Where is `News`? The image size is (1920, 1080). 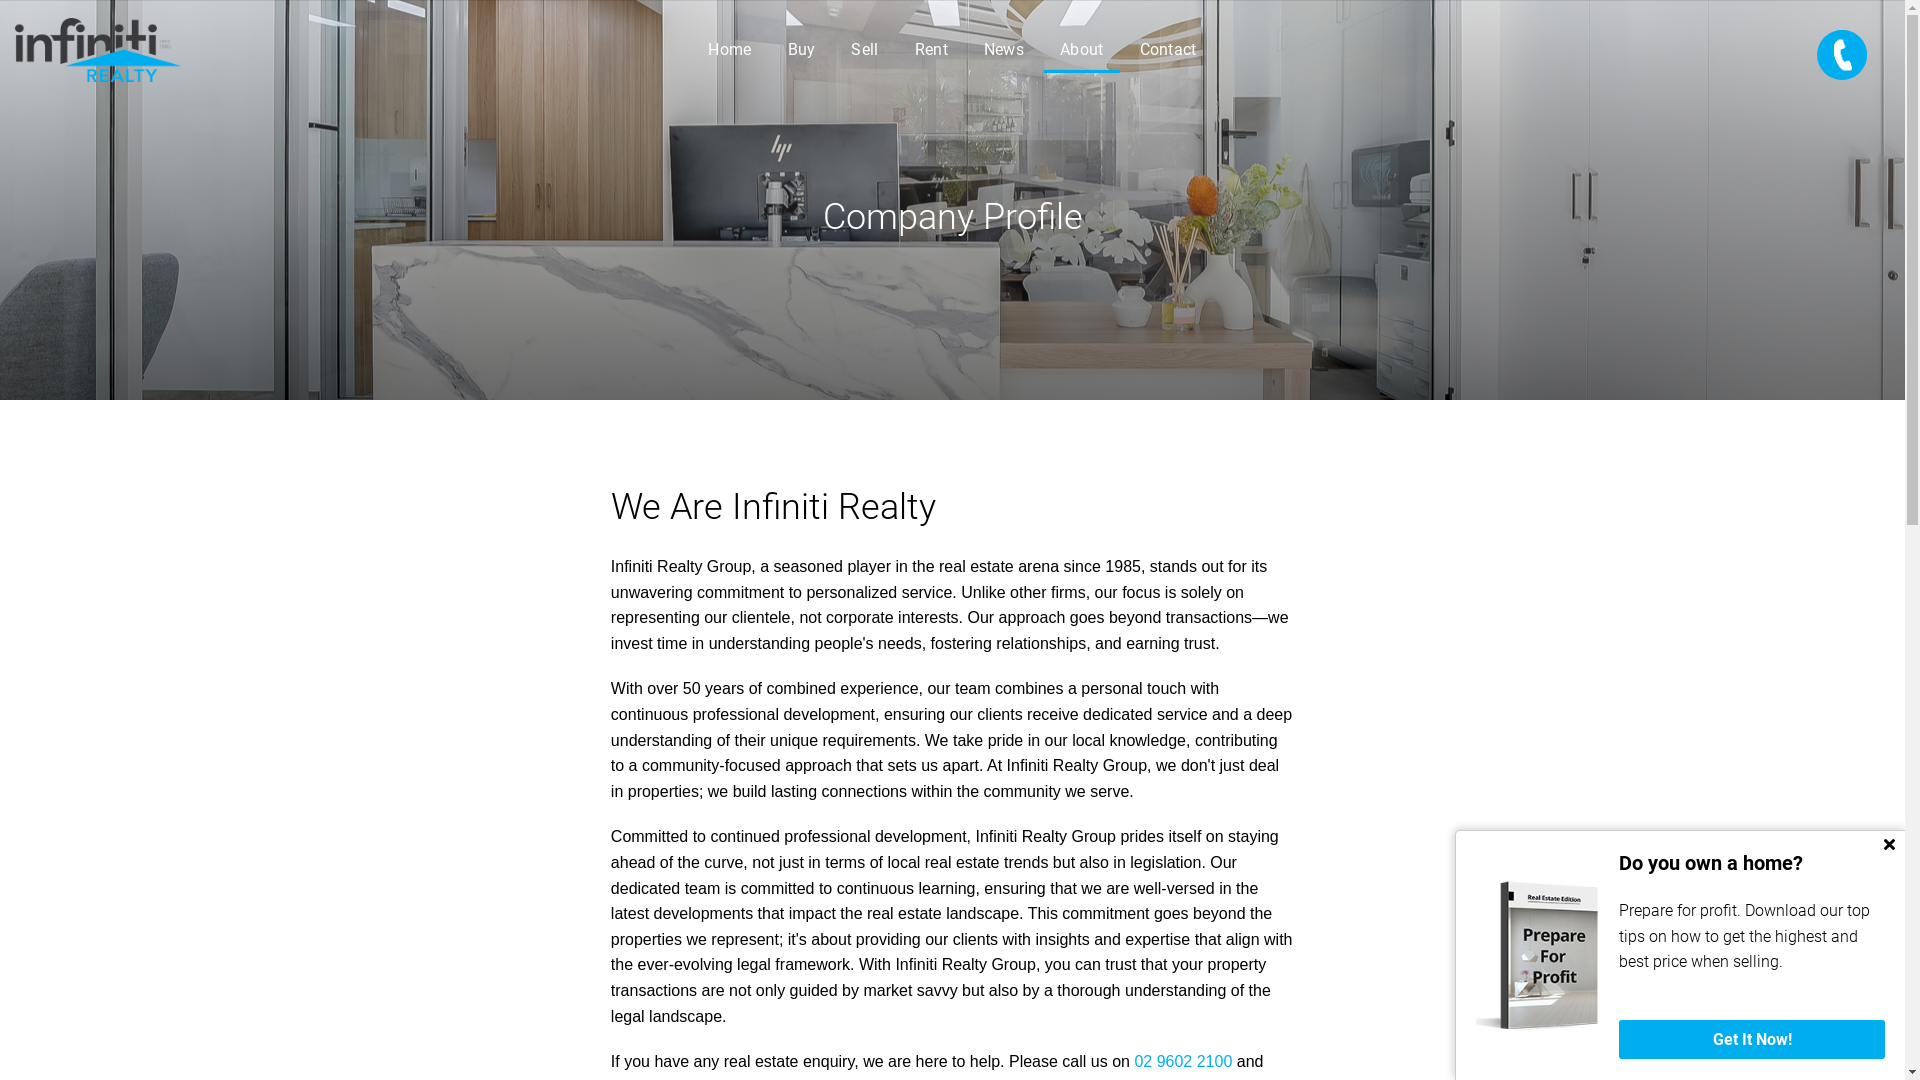 News is located at coordinates (1004, 50).